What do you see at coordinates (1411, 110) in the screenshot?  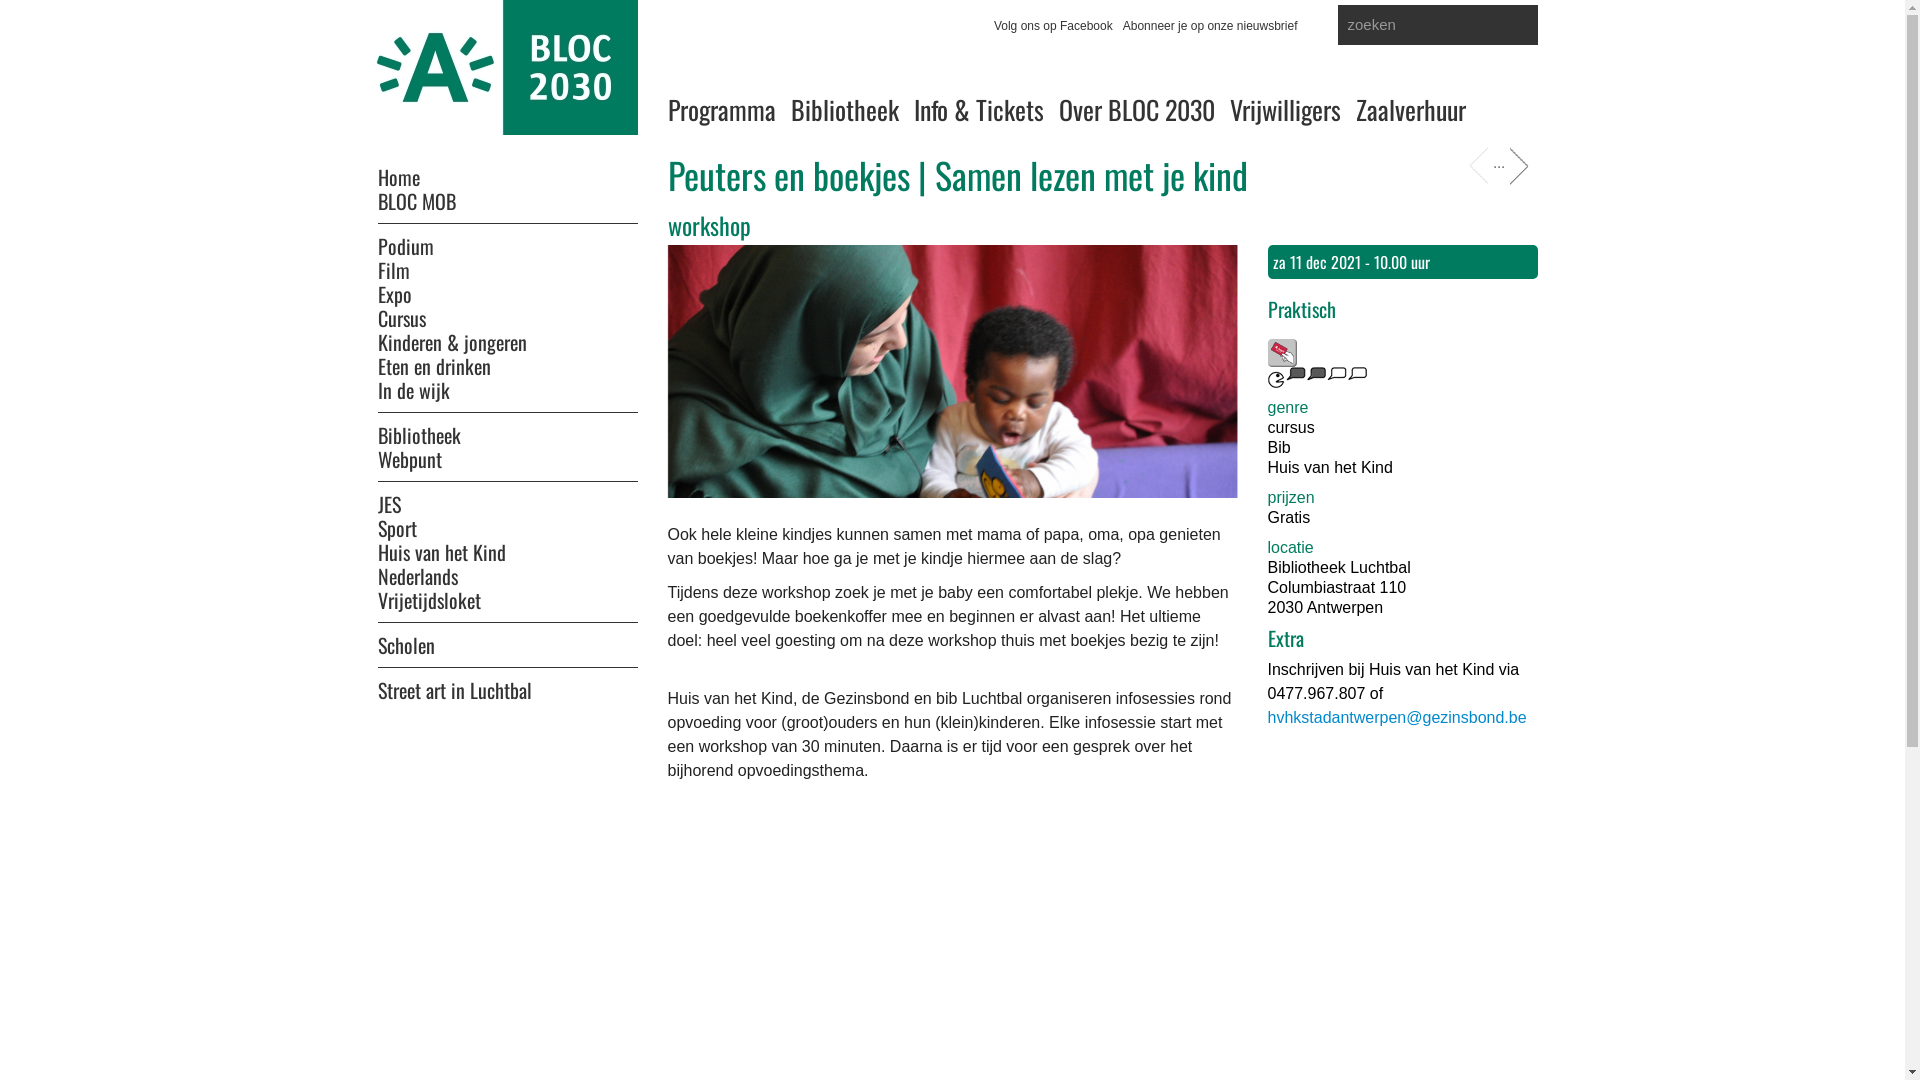 I see `Zaalverhuur` at bounding box center [1411, 110].